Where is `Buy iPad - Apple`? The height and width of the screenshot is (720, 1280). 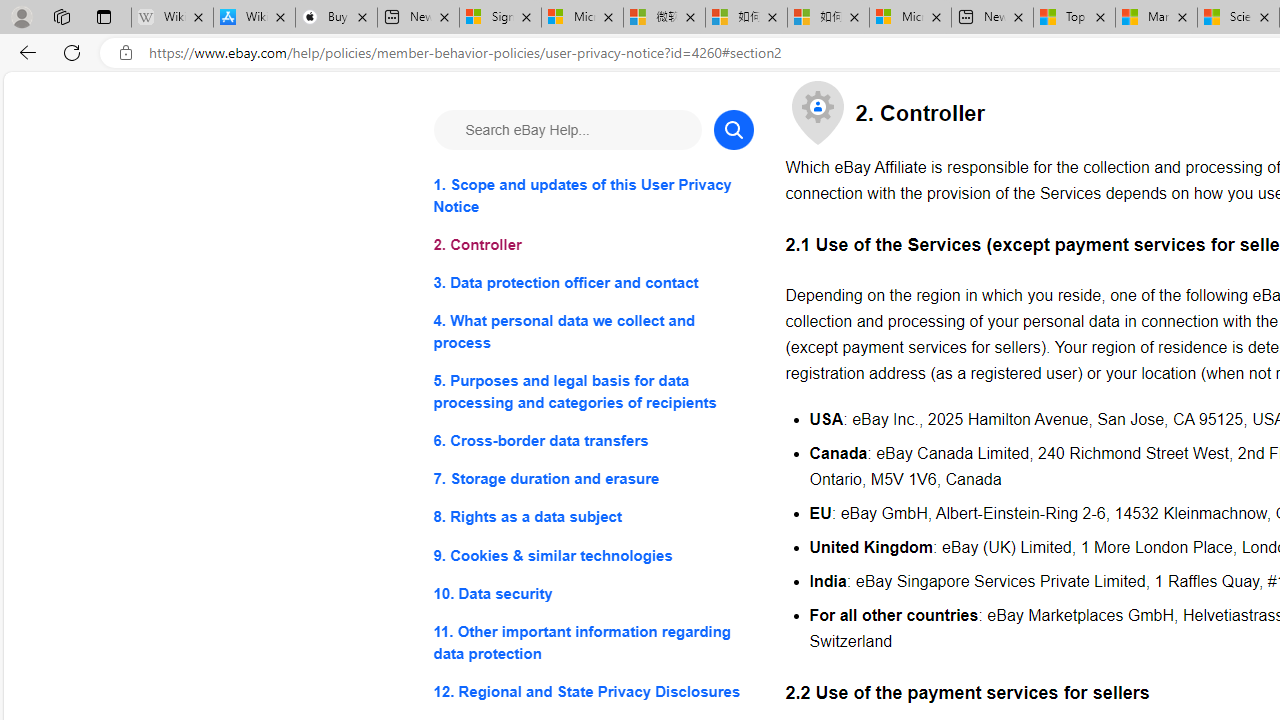 Buy iPad - Apple is located at coordinates (336, 18).